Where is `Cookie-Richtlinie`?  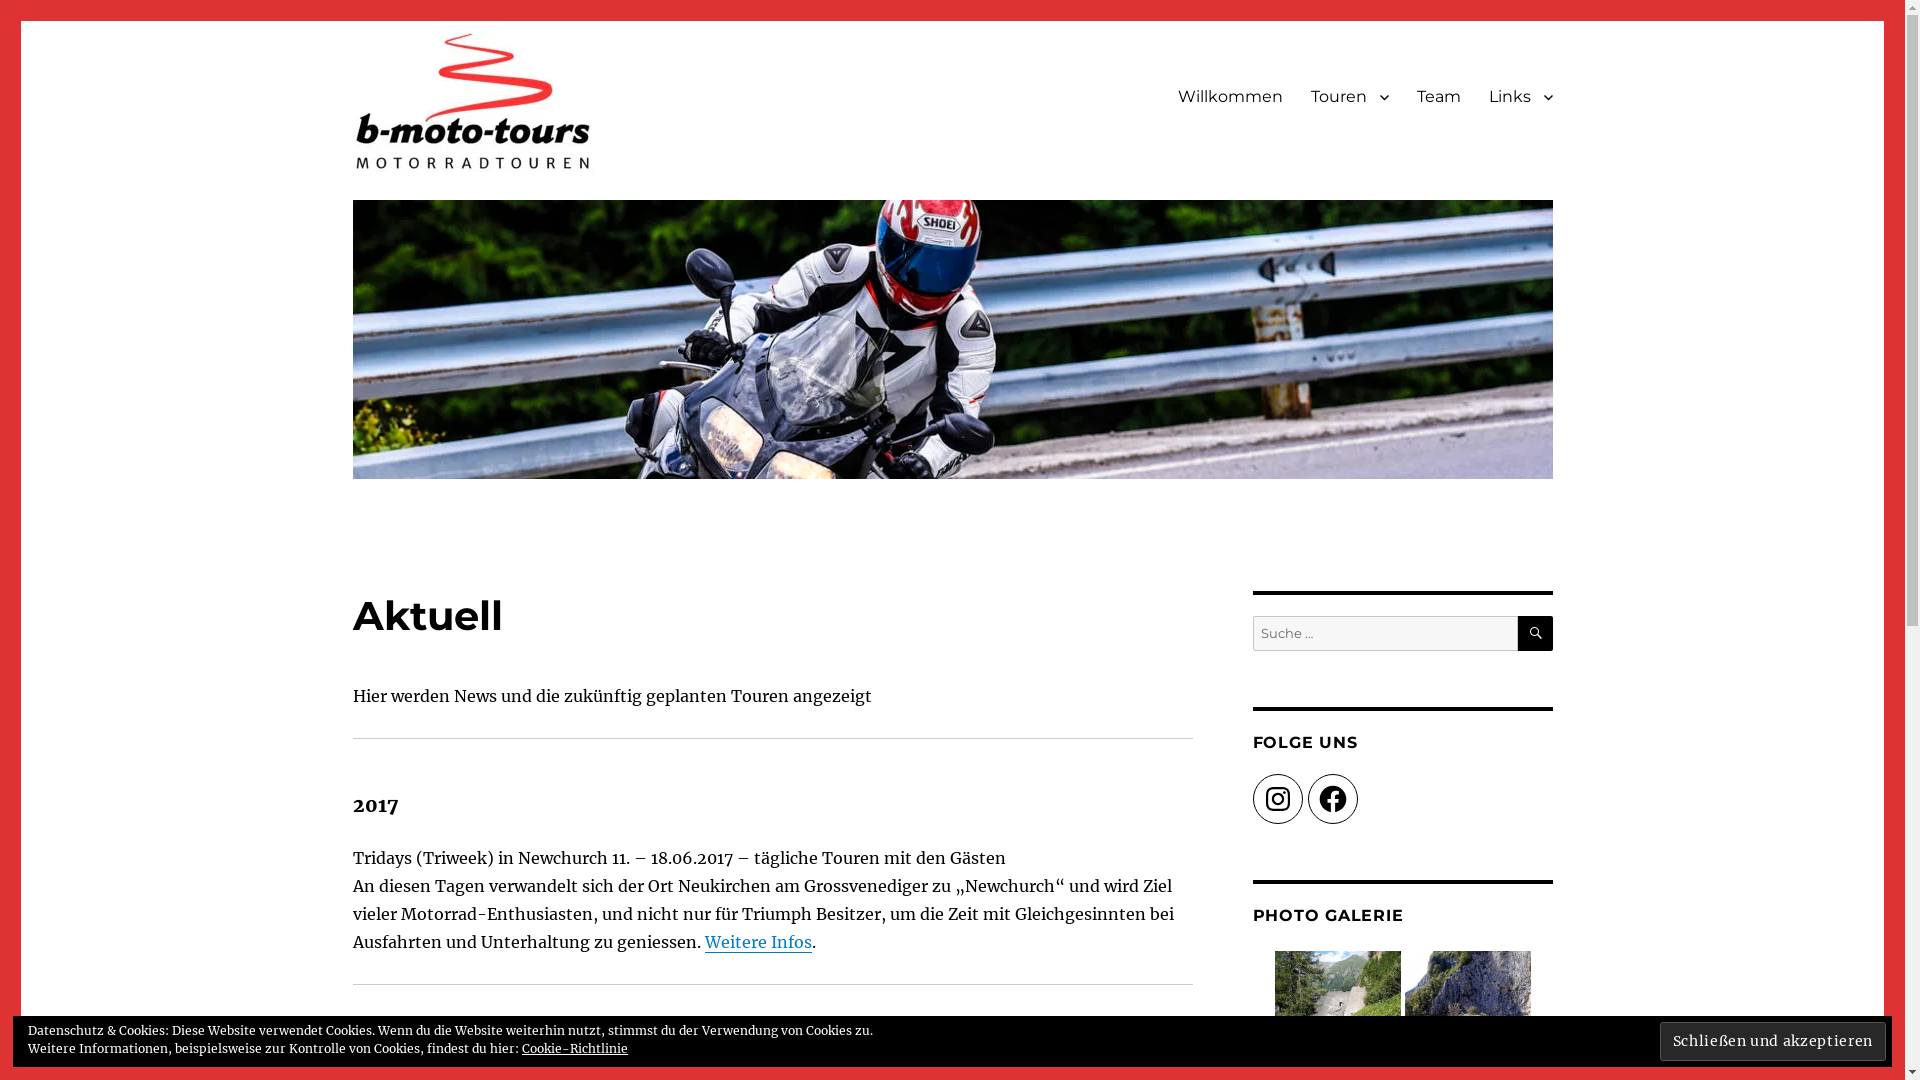
Cookie-Richtlinie is located at coordinates (575, 1048).